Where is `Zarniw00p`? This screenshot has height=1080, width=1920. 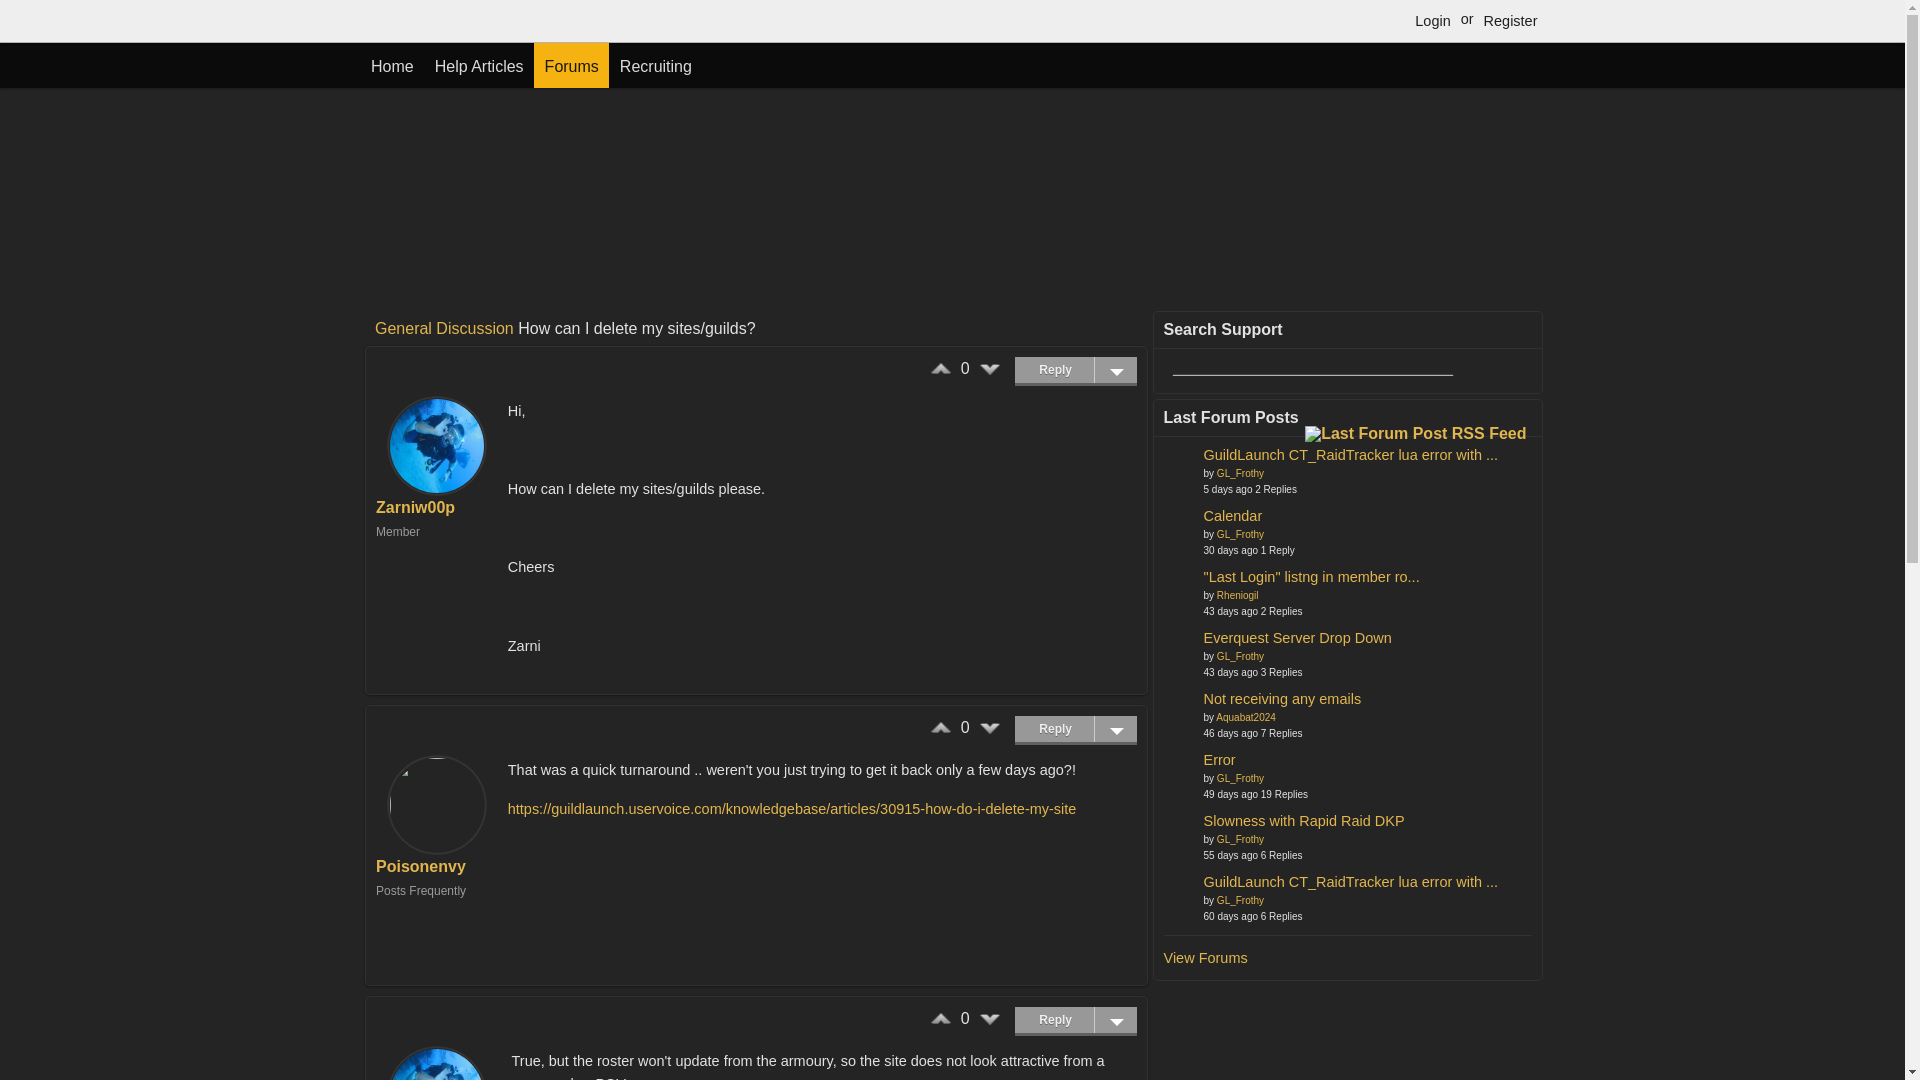 Zarniw00p is located at coordinates (416, 506).